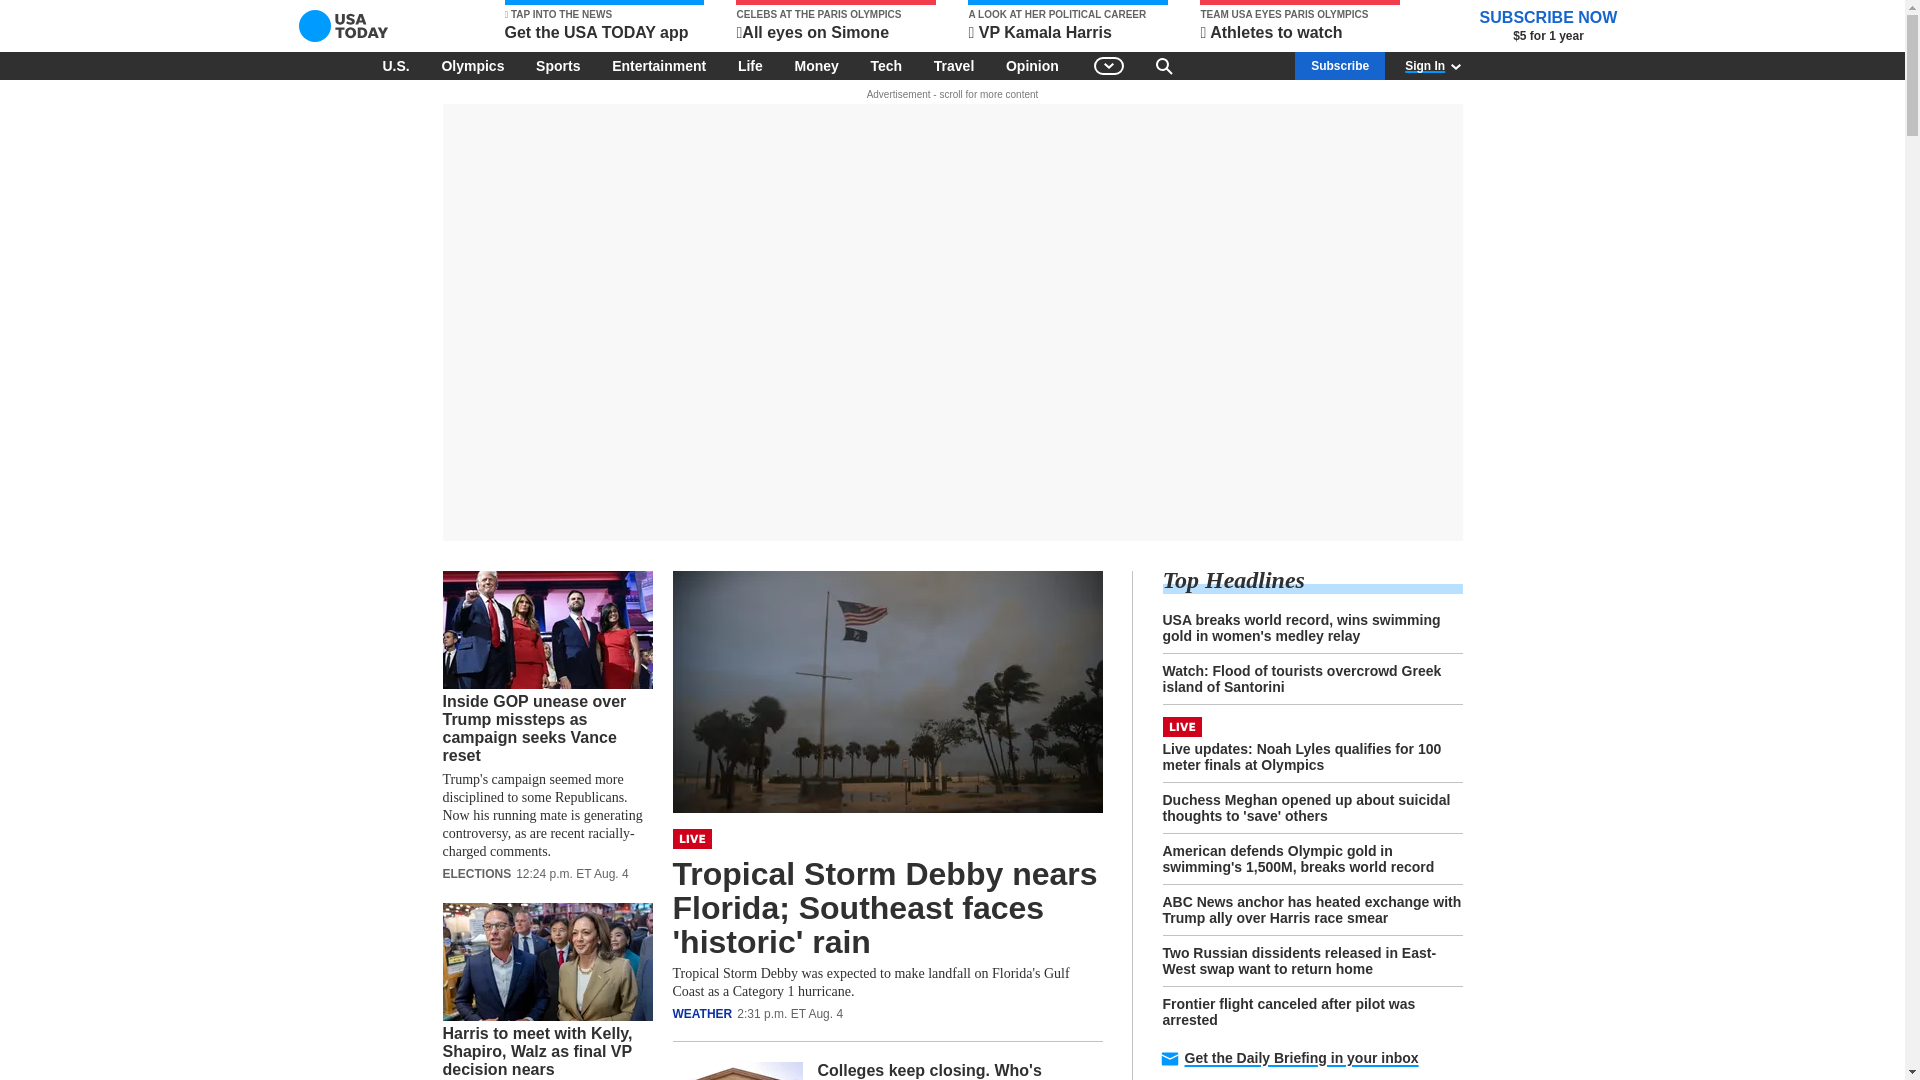 This screenshot has width=1920, height=1080. What do you see at coordinates (1164, 65) in the screenshot?
I see `Search` at bounding box center [1164, 65].